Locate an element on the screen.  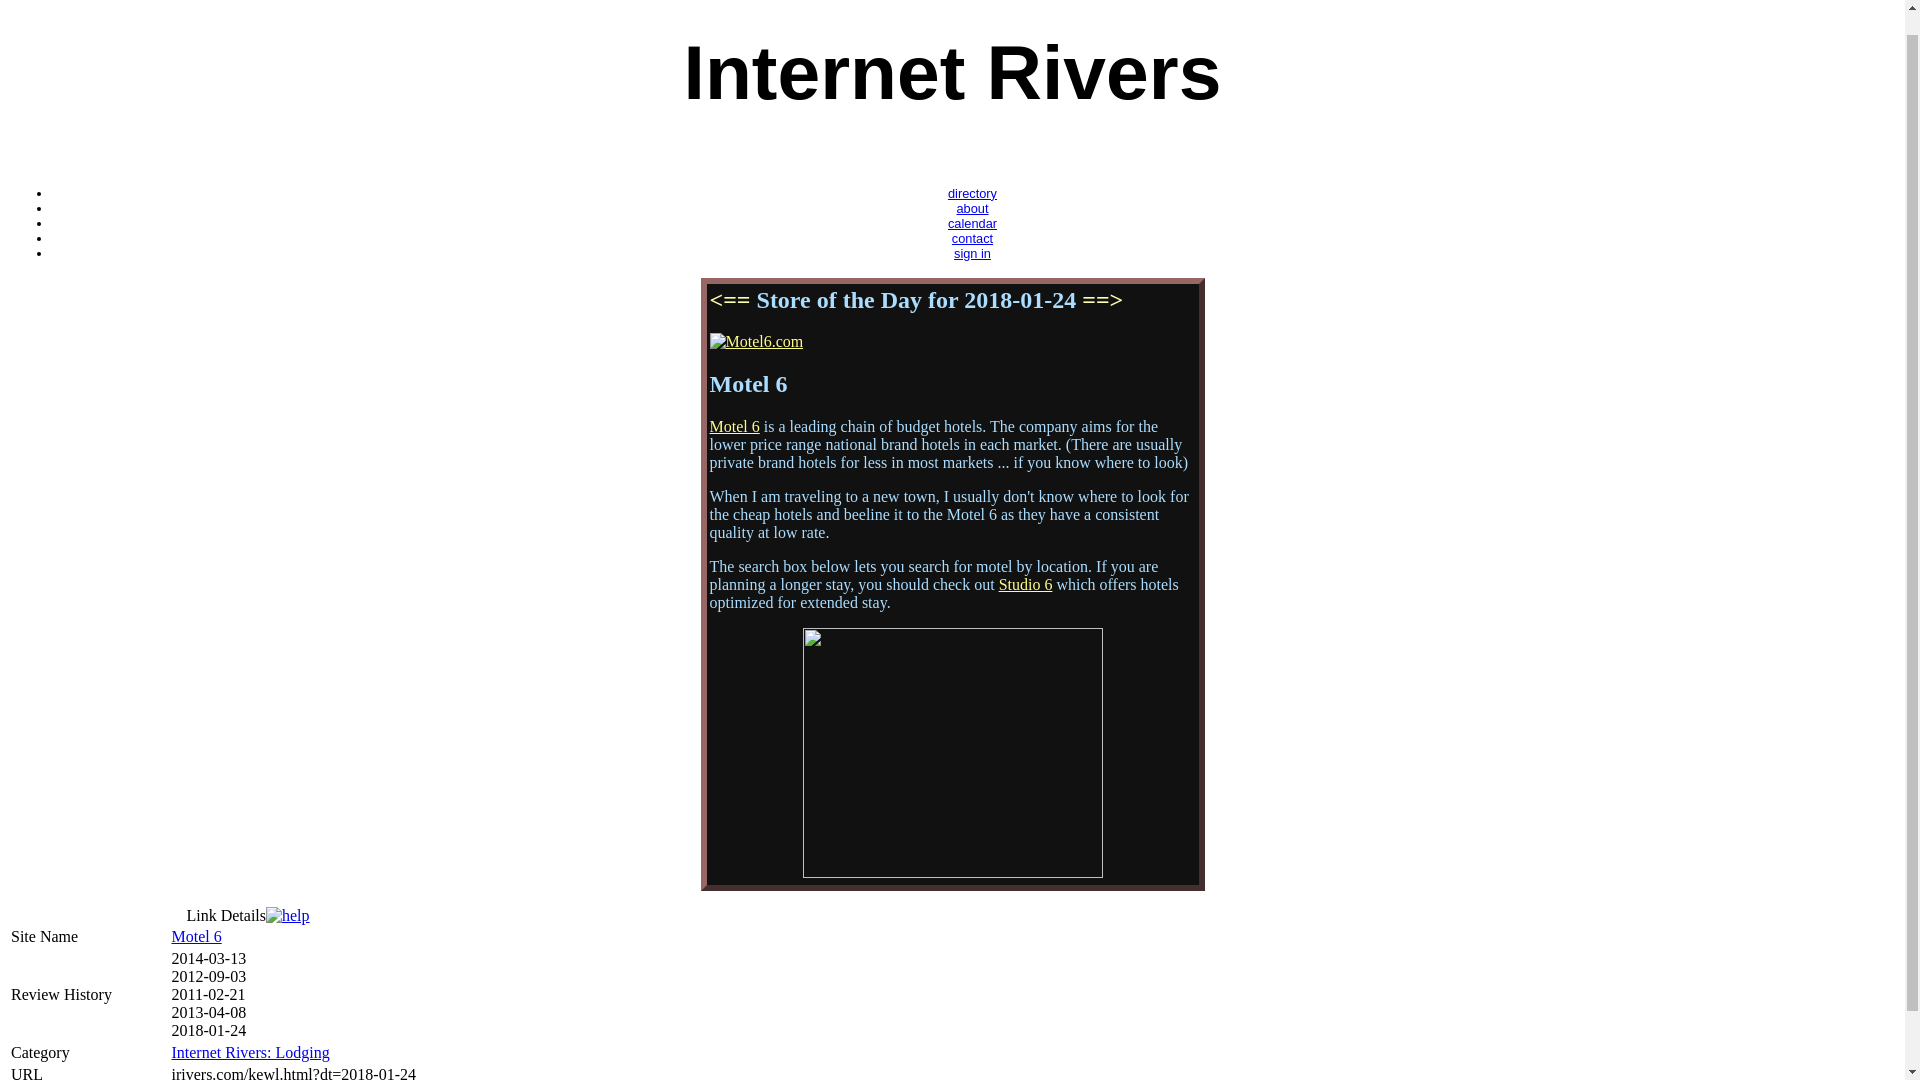
contact is located at coordinates (972, 238).